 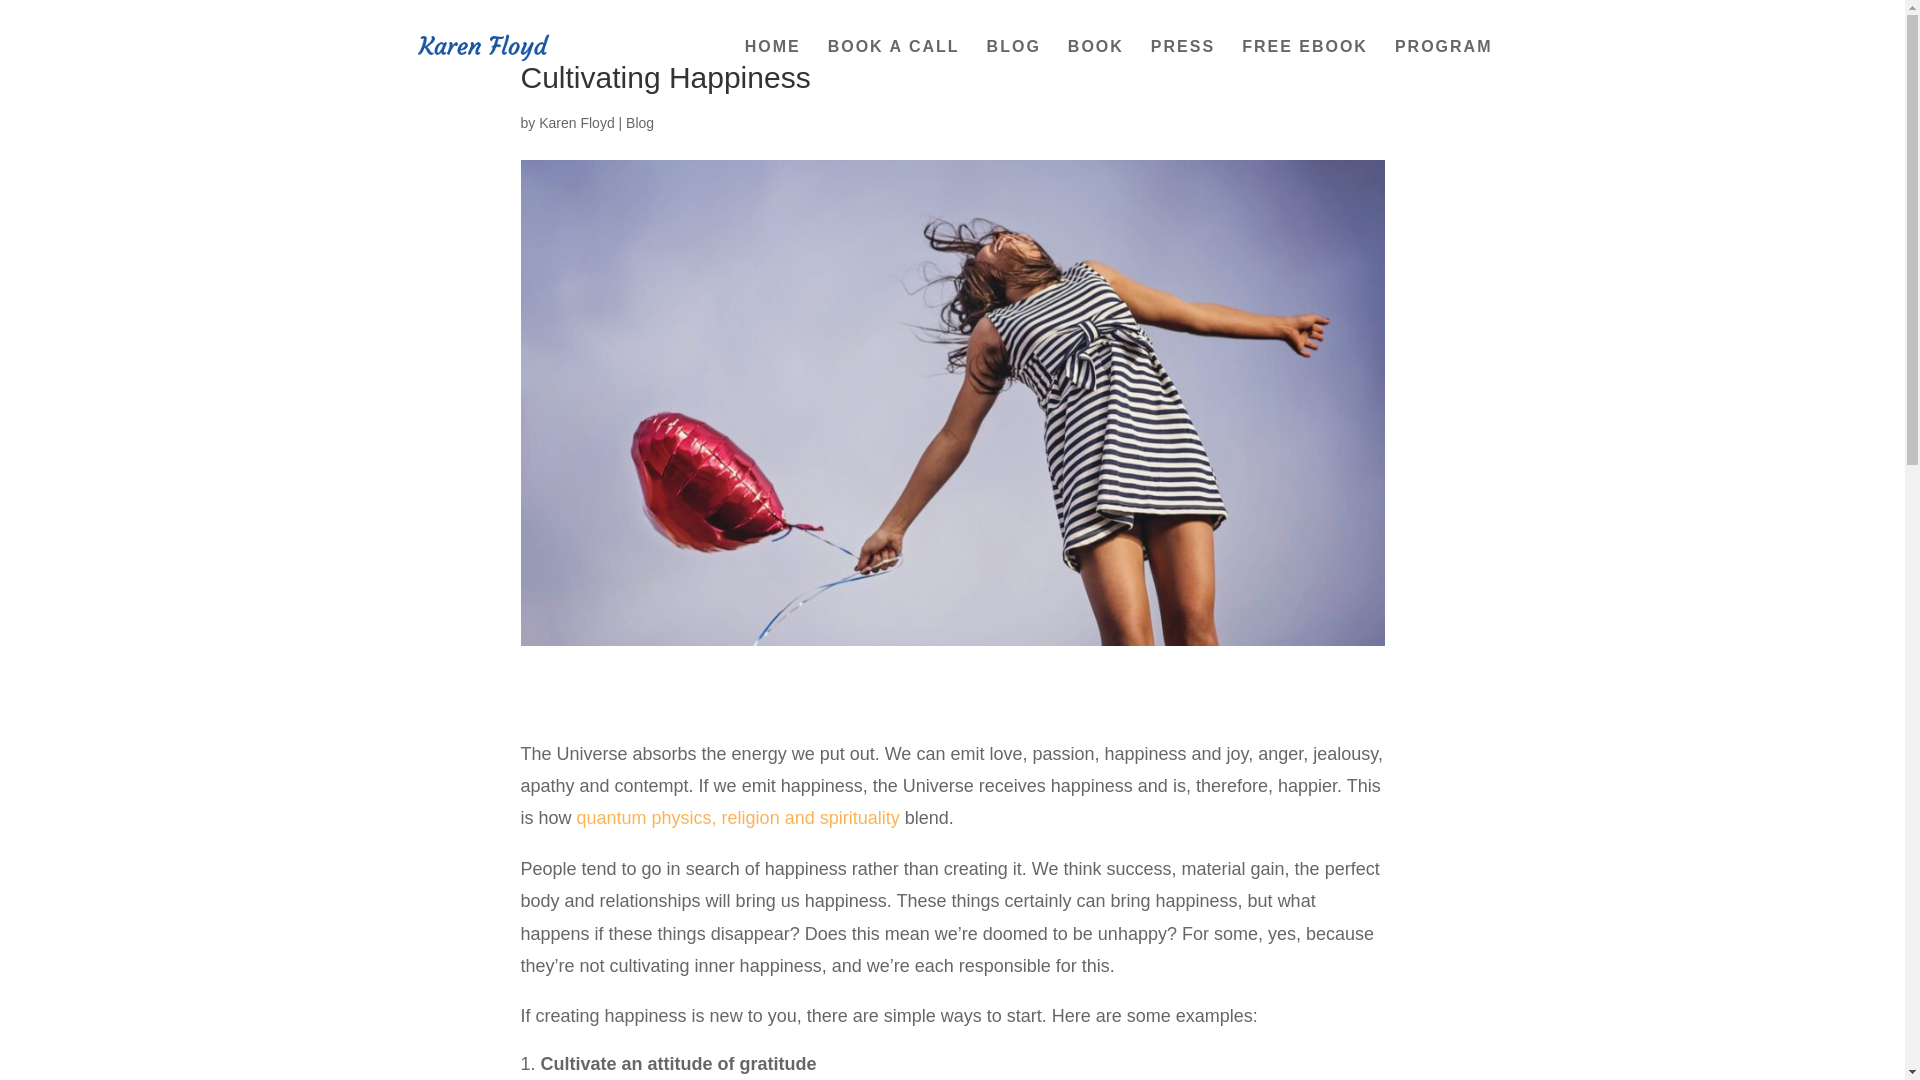 I want to click on HOME, so click(x=772, y=66).